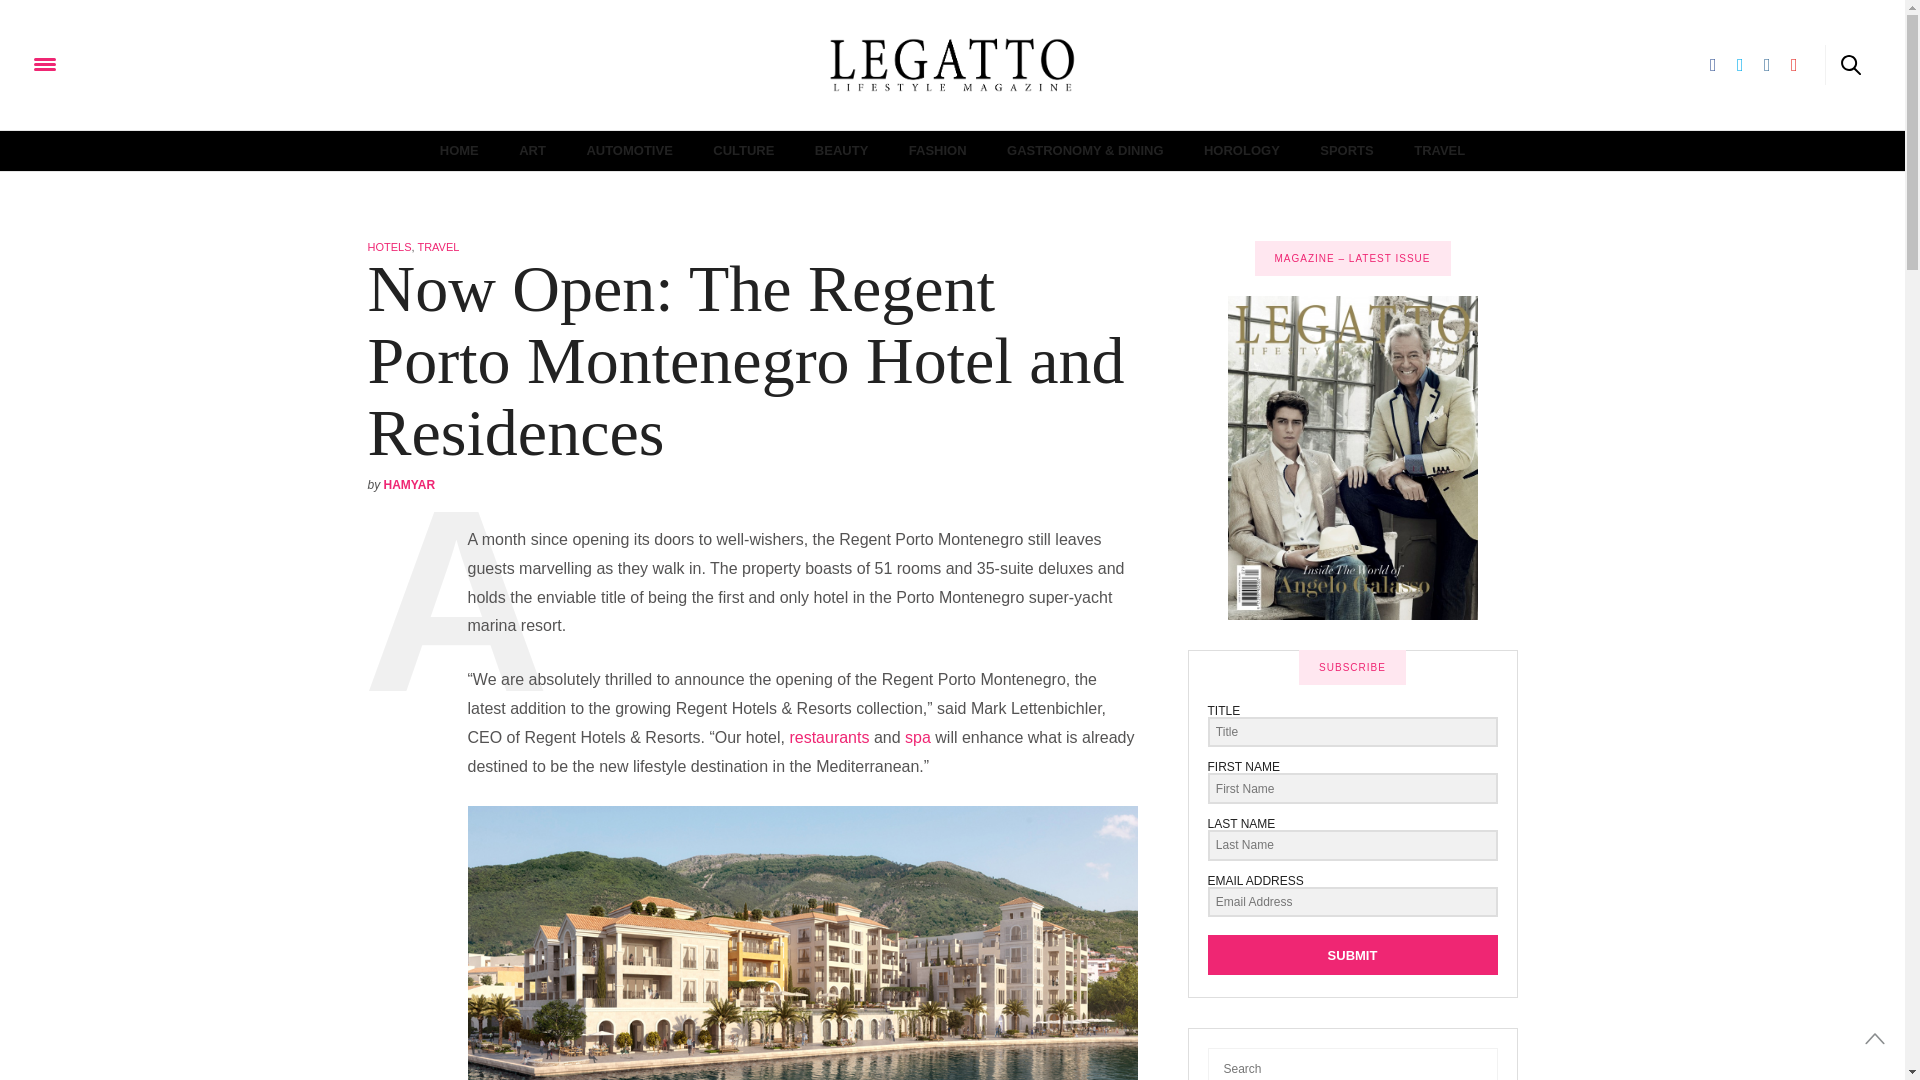 The image size is (1920, 1080). What do you see at coordinates (952, 65) in the screenshot?
I see `Legatto Lifestyle Magazine` at bounding box center [952, 65].